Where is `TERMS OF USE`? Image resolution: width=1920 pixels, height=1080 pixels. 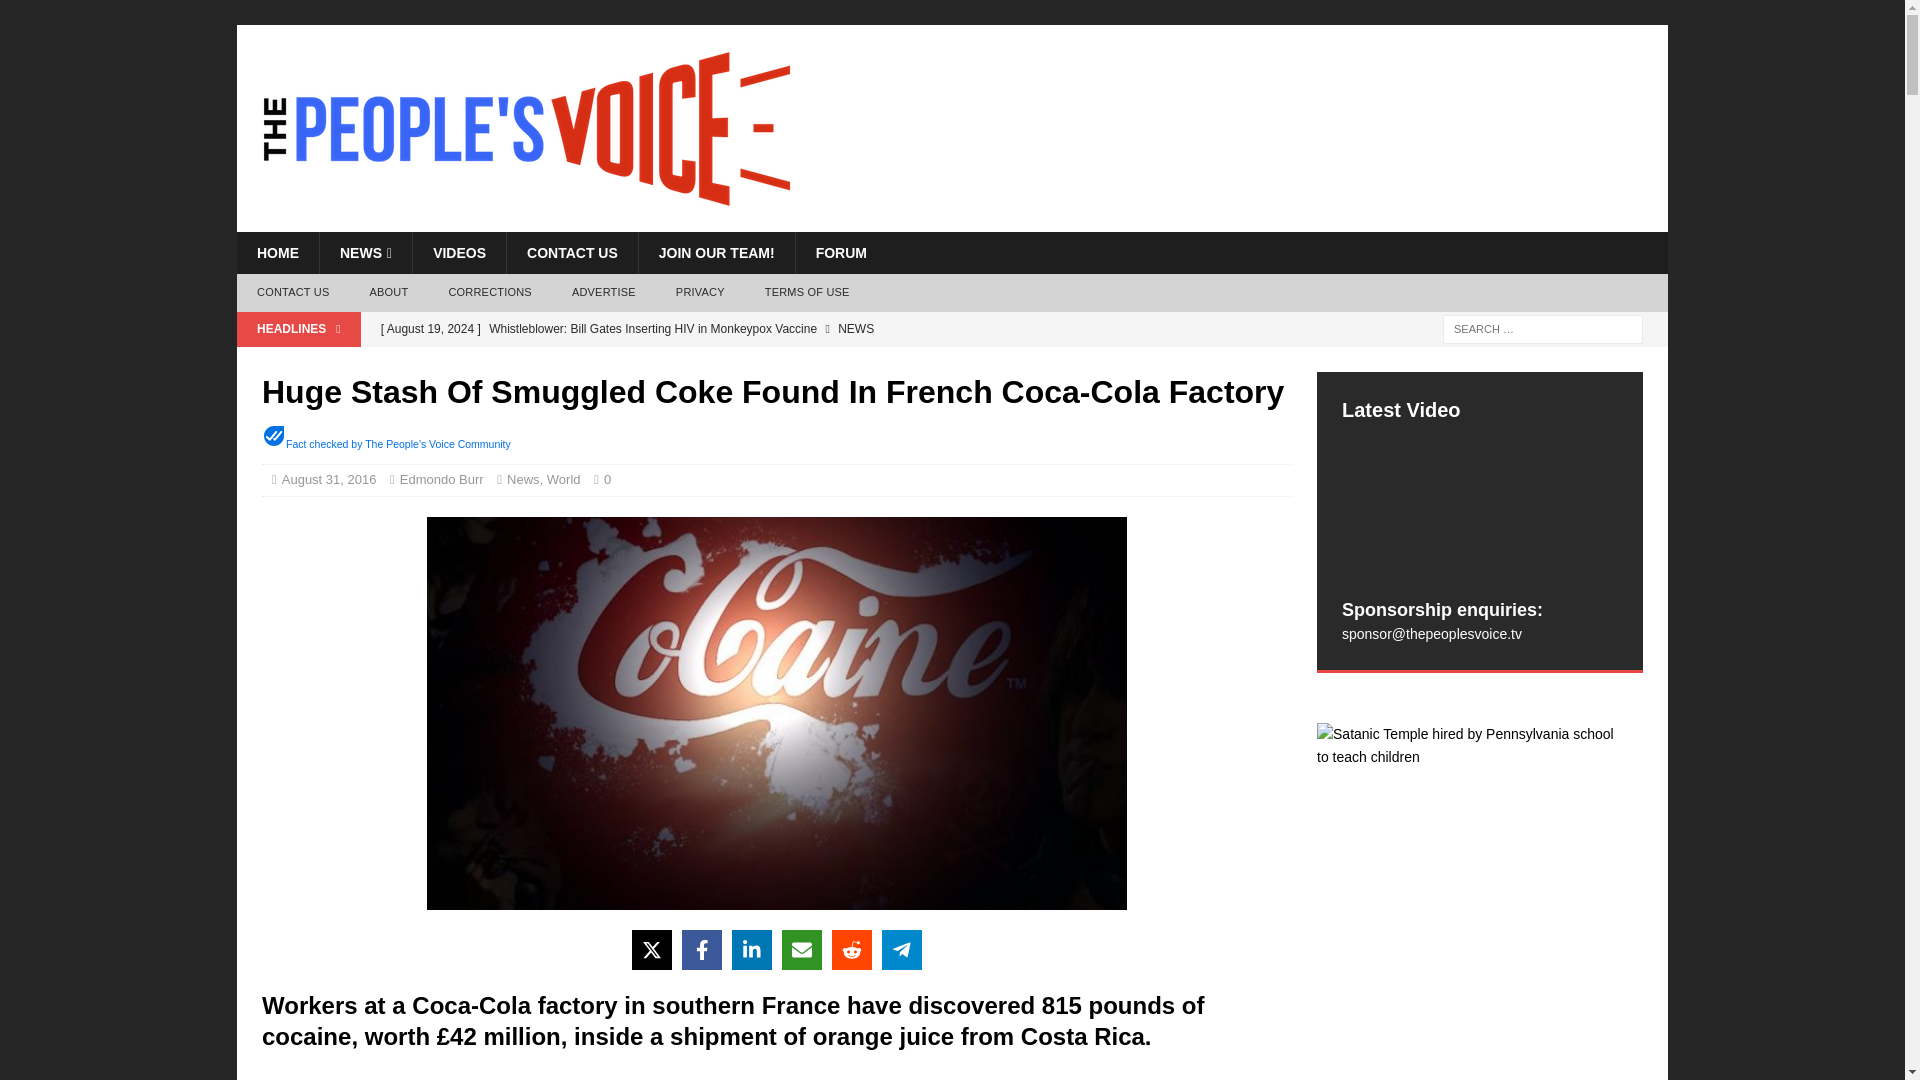 TERMS OF USE is located at coordinates (806, 293).